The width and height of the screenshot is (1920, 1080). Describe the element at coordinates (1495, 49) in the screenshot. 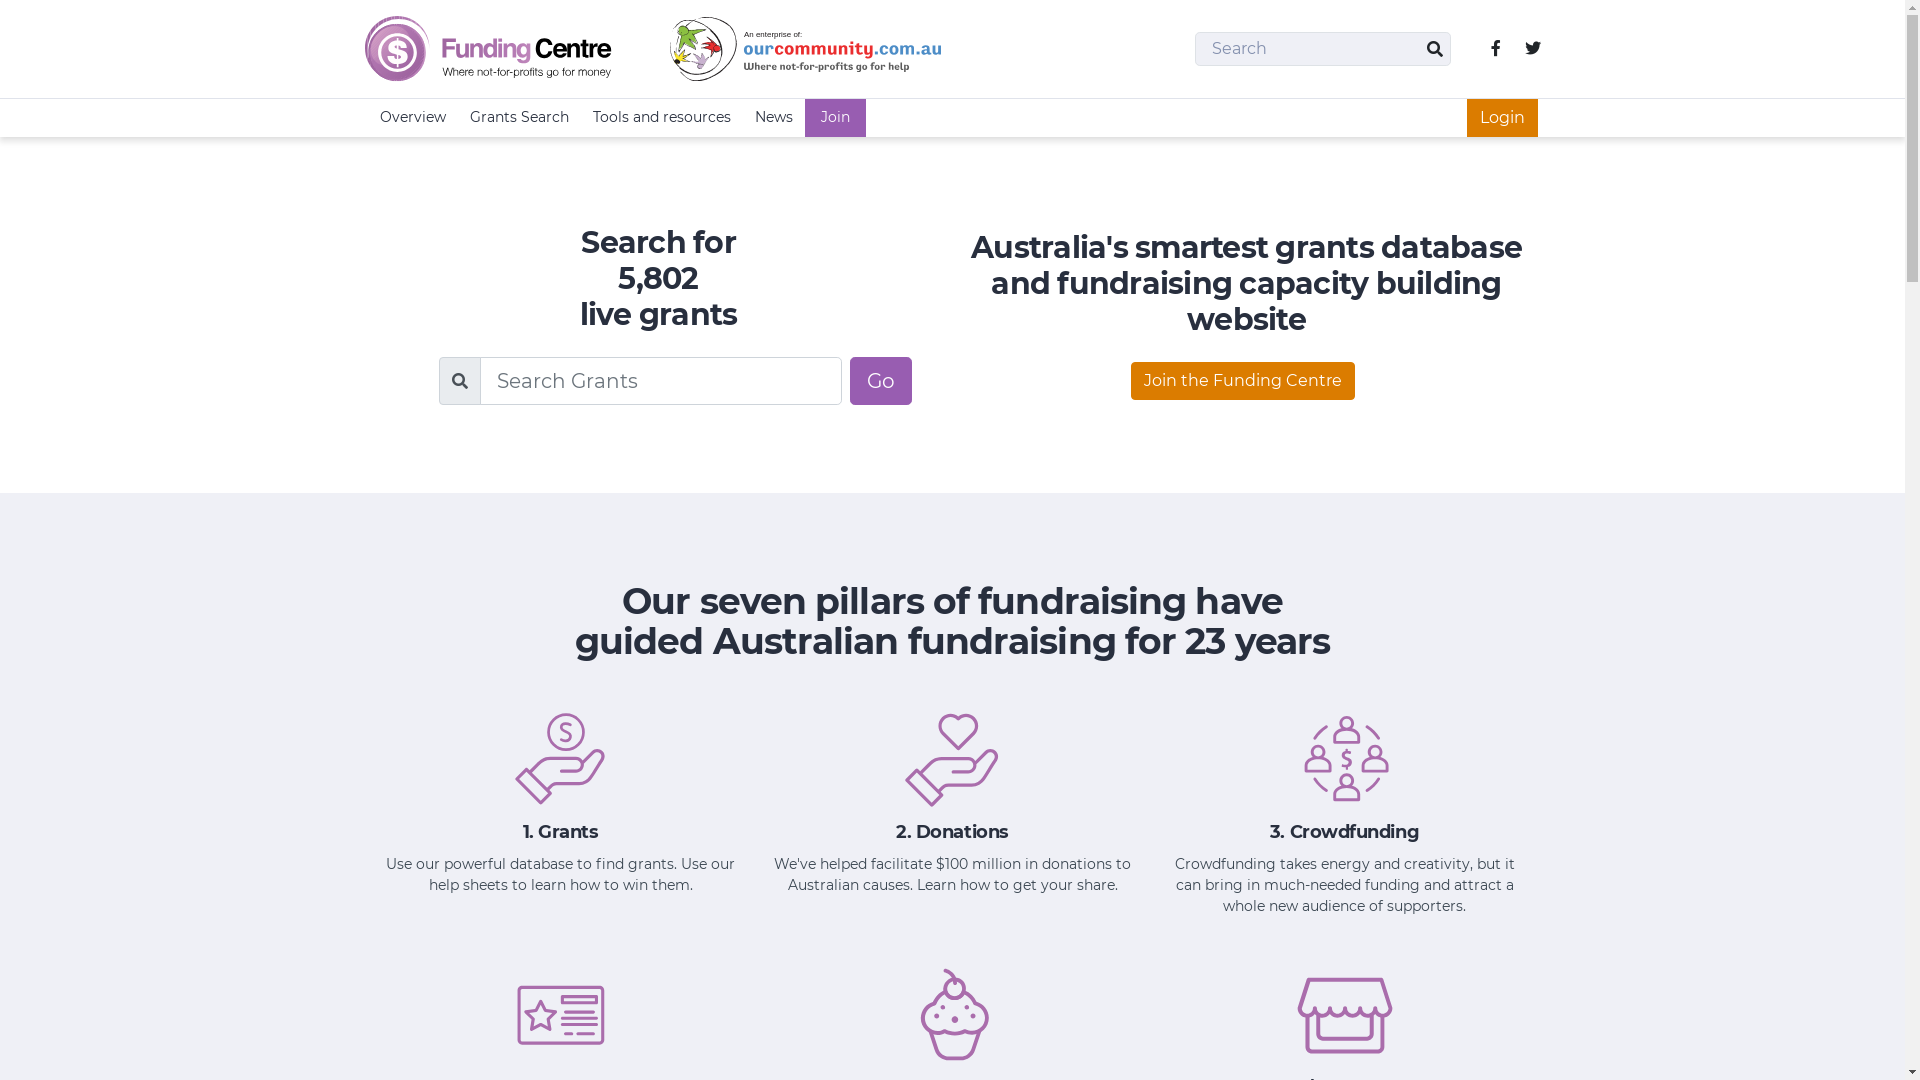

I see `Like us on Facebook` at that location.